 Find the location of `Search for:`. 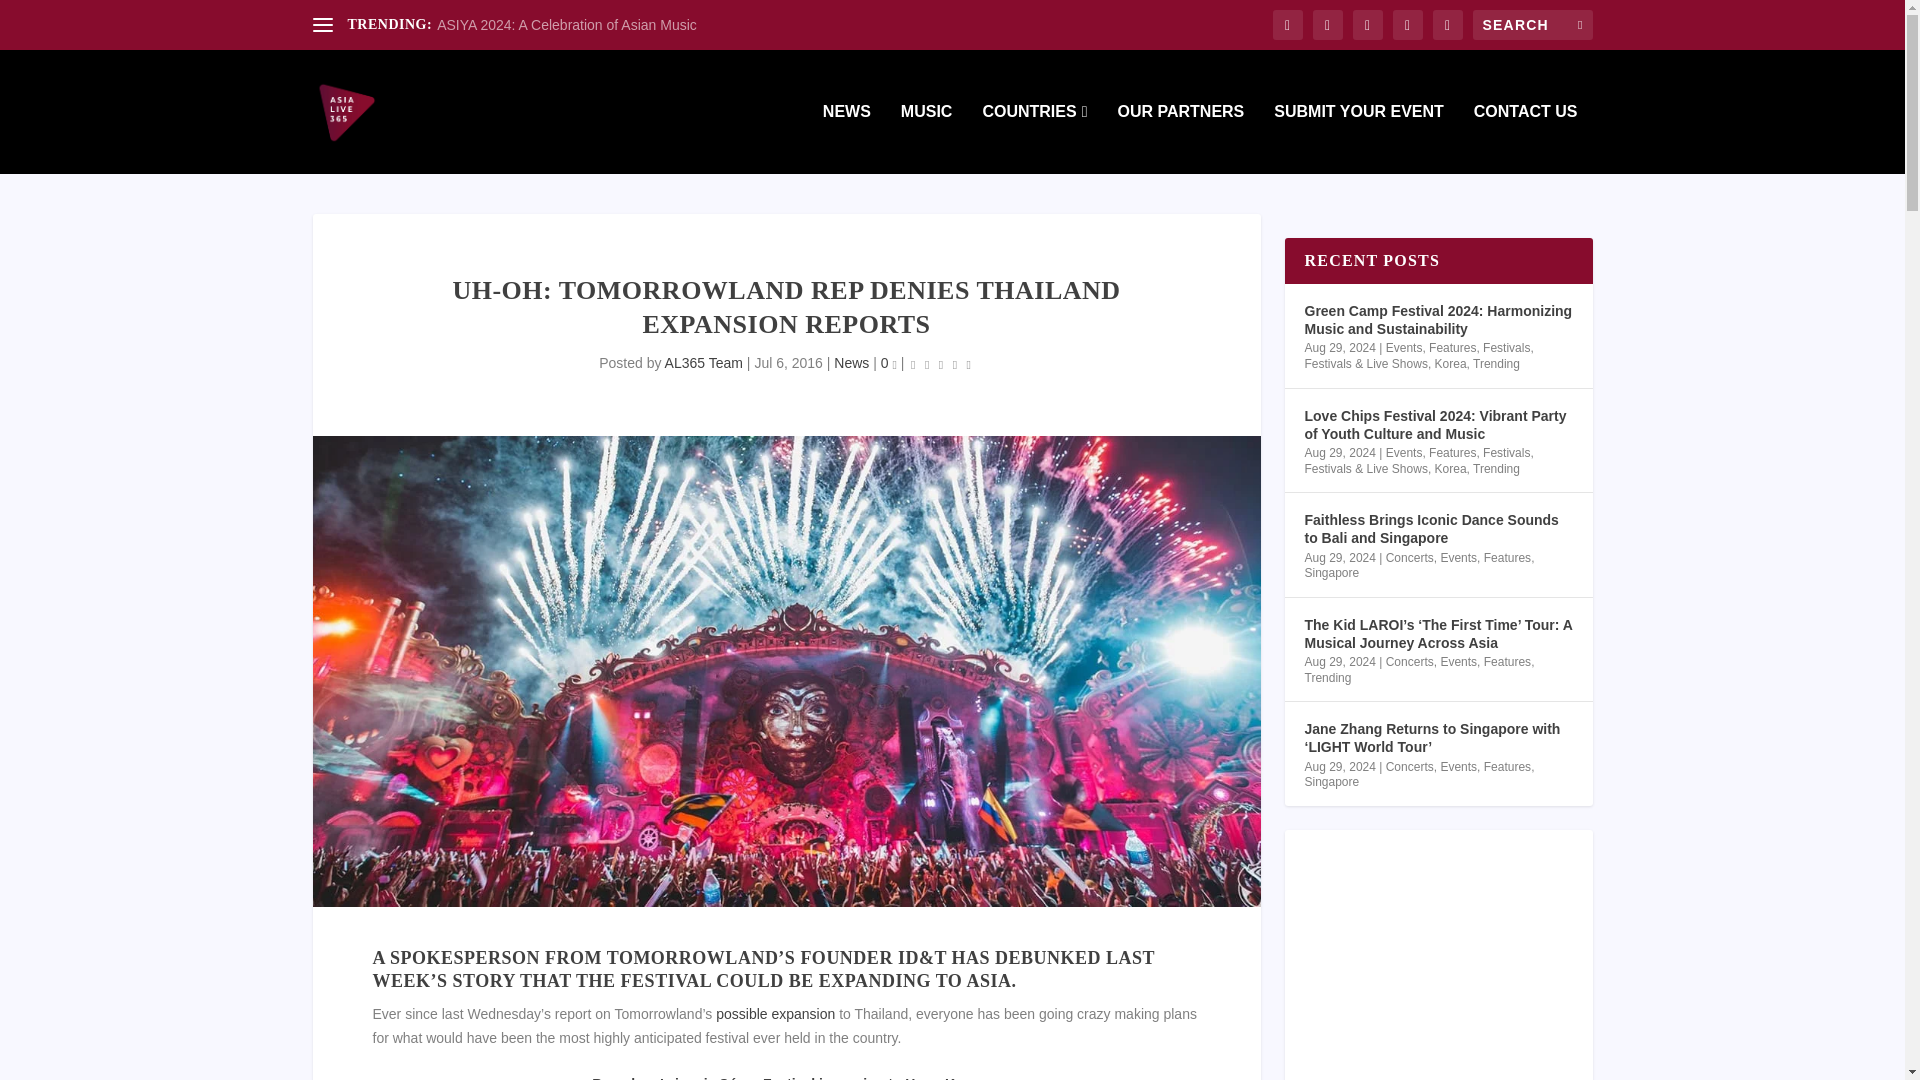

Search for: is located at coordinates (1532, 24).